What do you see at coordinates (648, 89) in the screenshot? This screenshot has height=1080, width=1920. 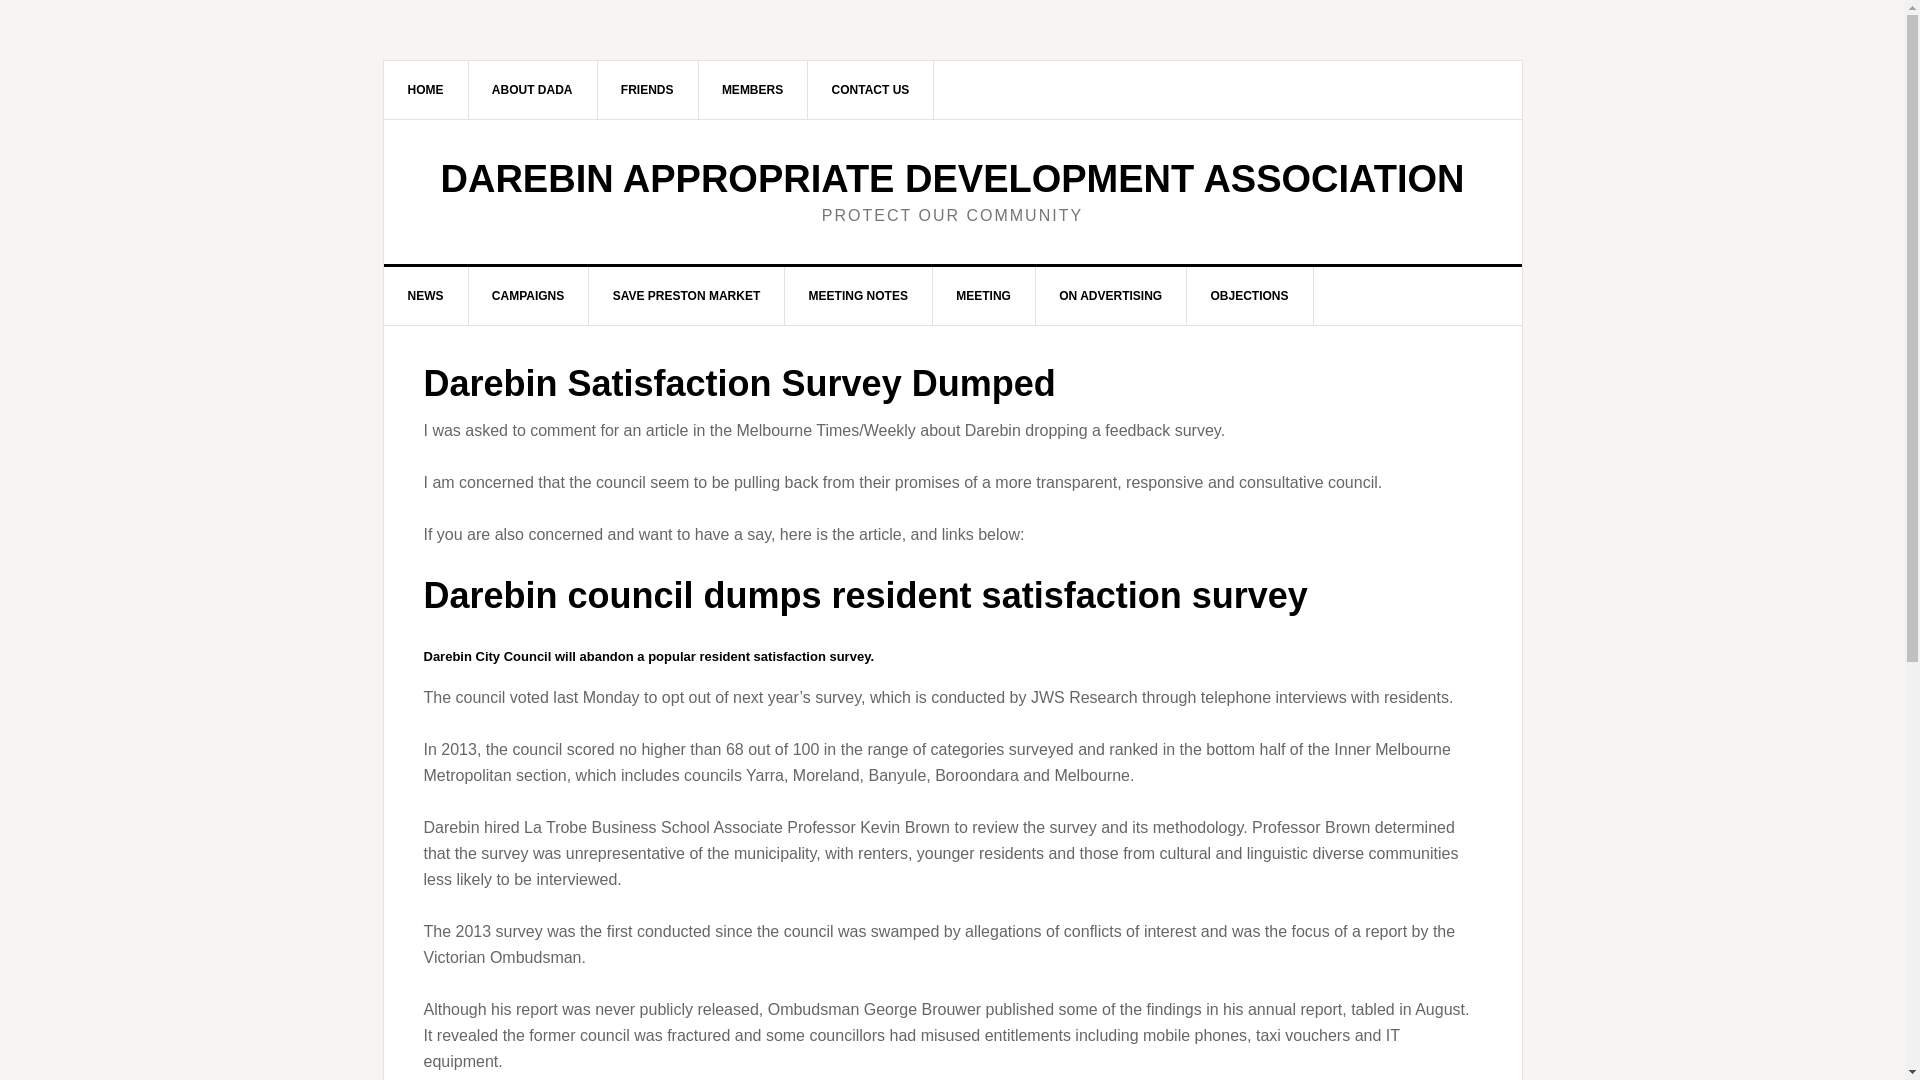 I see `FRIENDS` at bounding box center [648, 89].